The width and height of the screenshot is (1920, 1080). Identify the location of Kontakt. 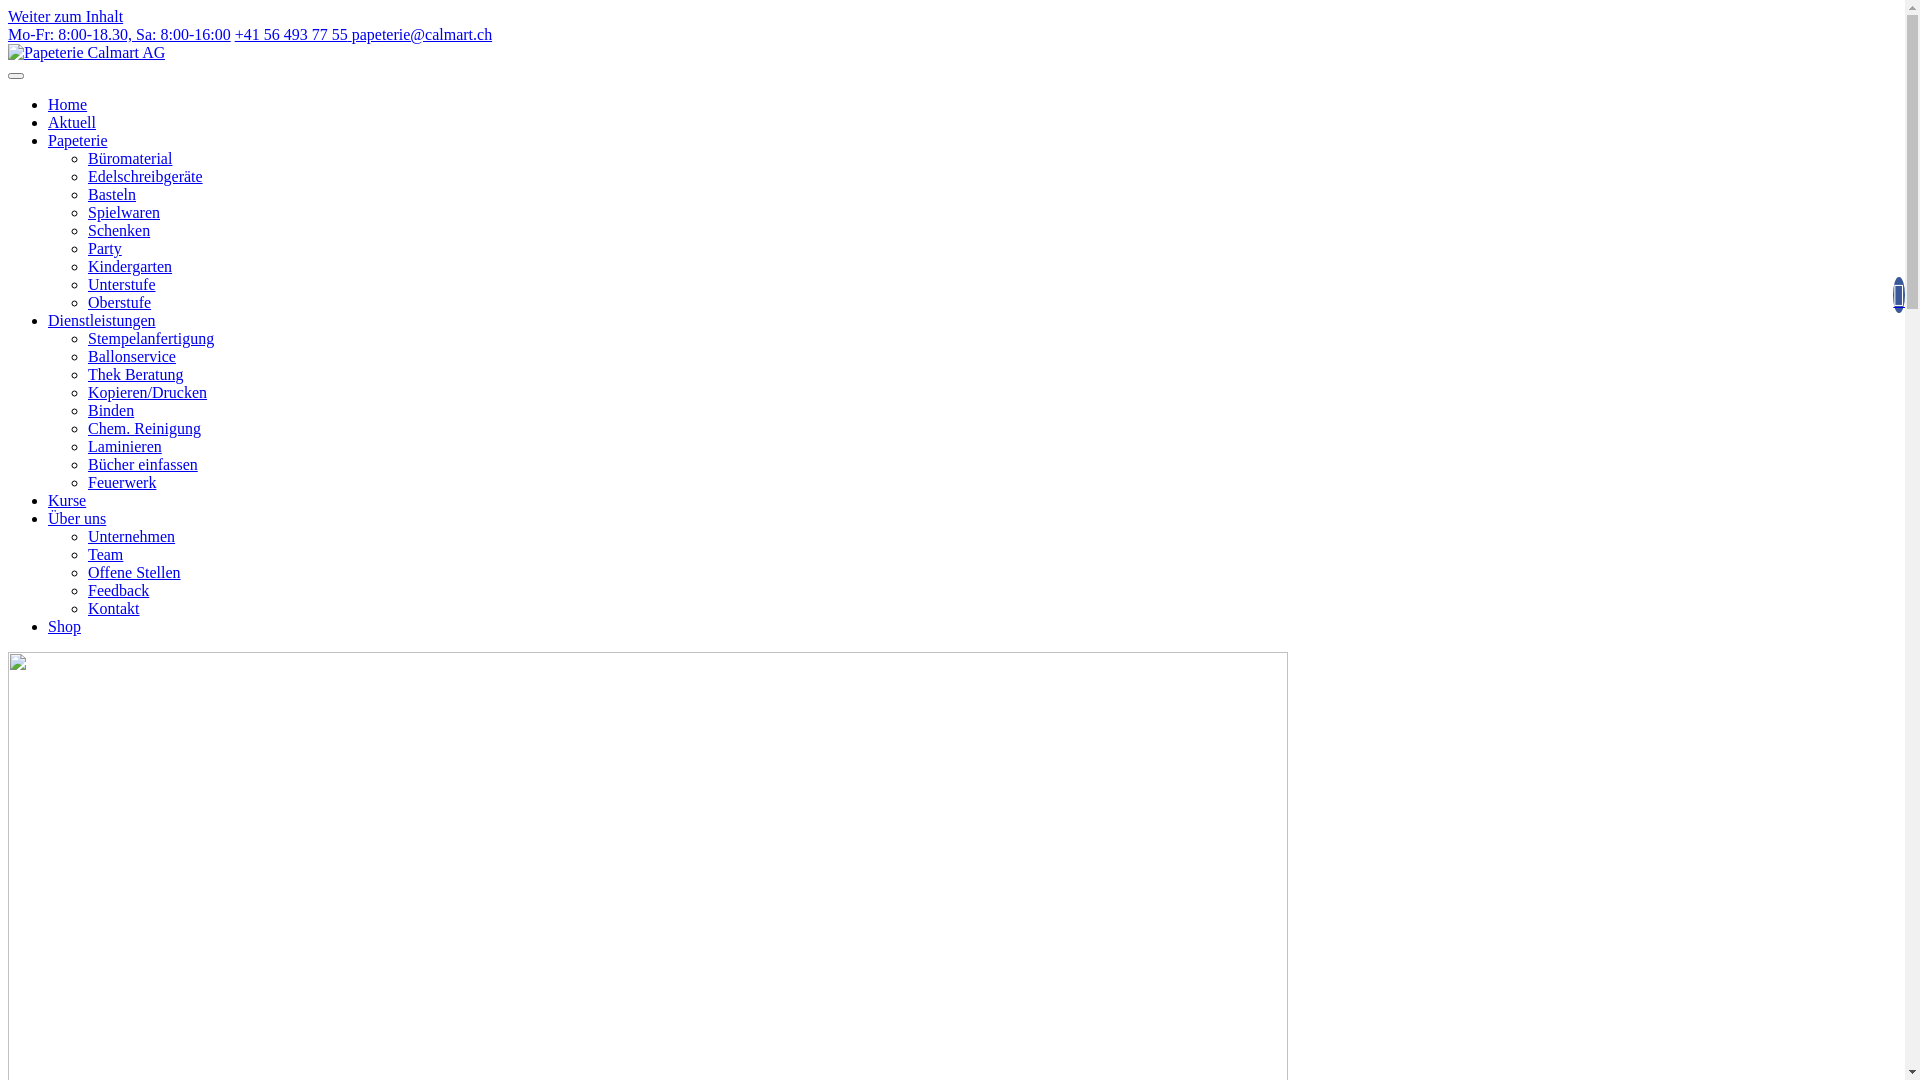
(114, 608).